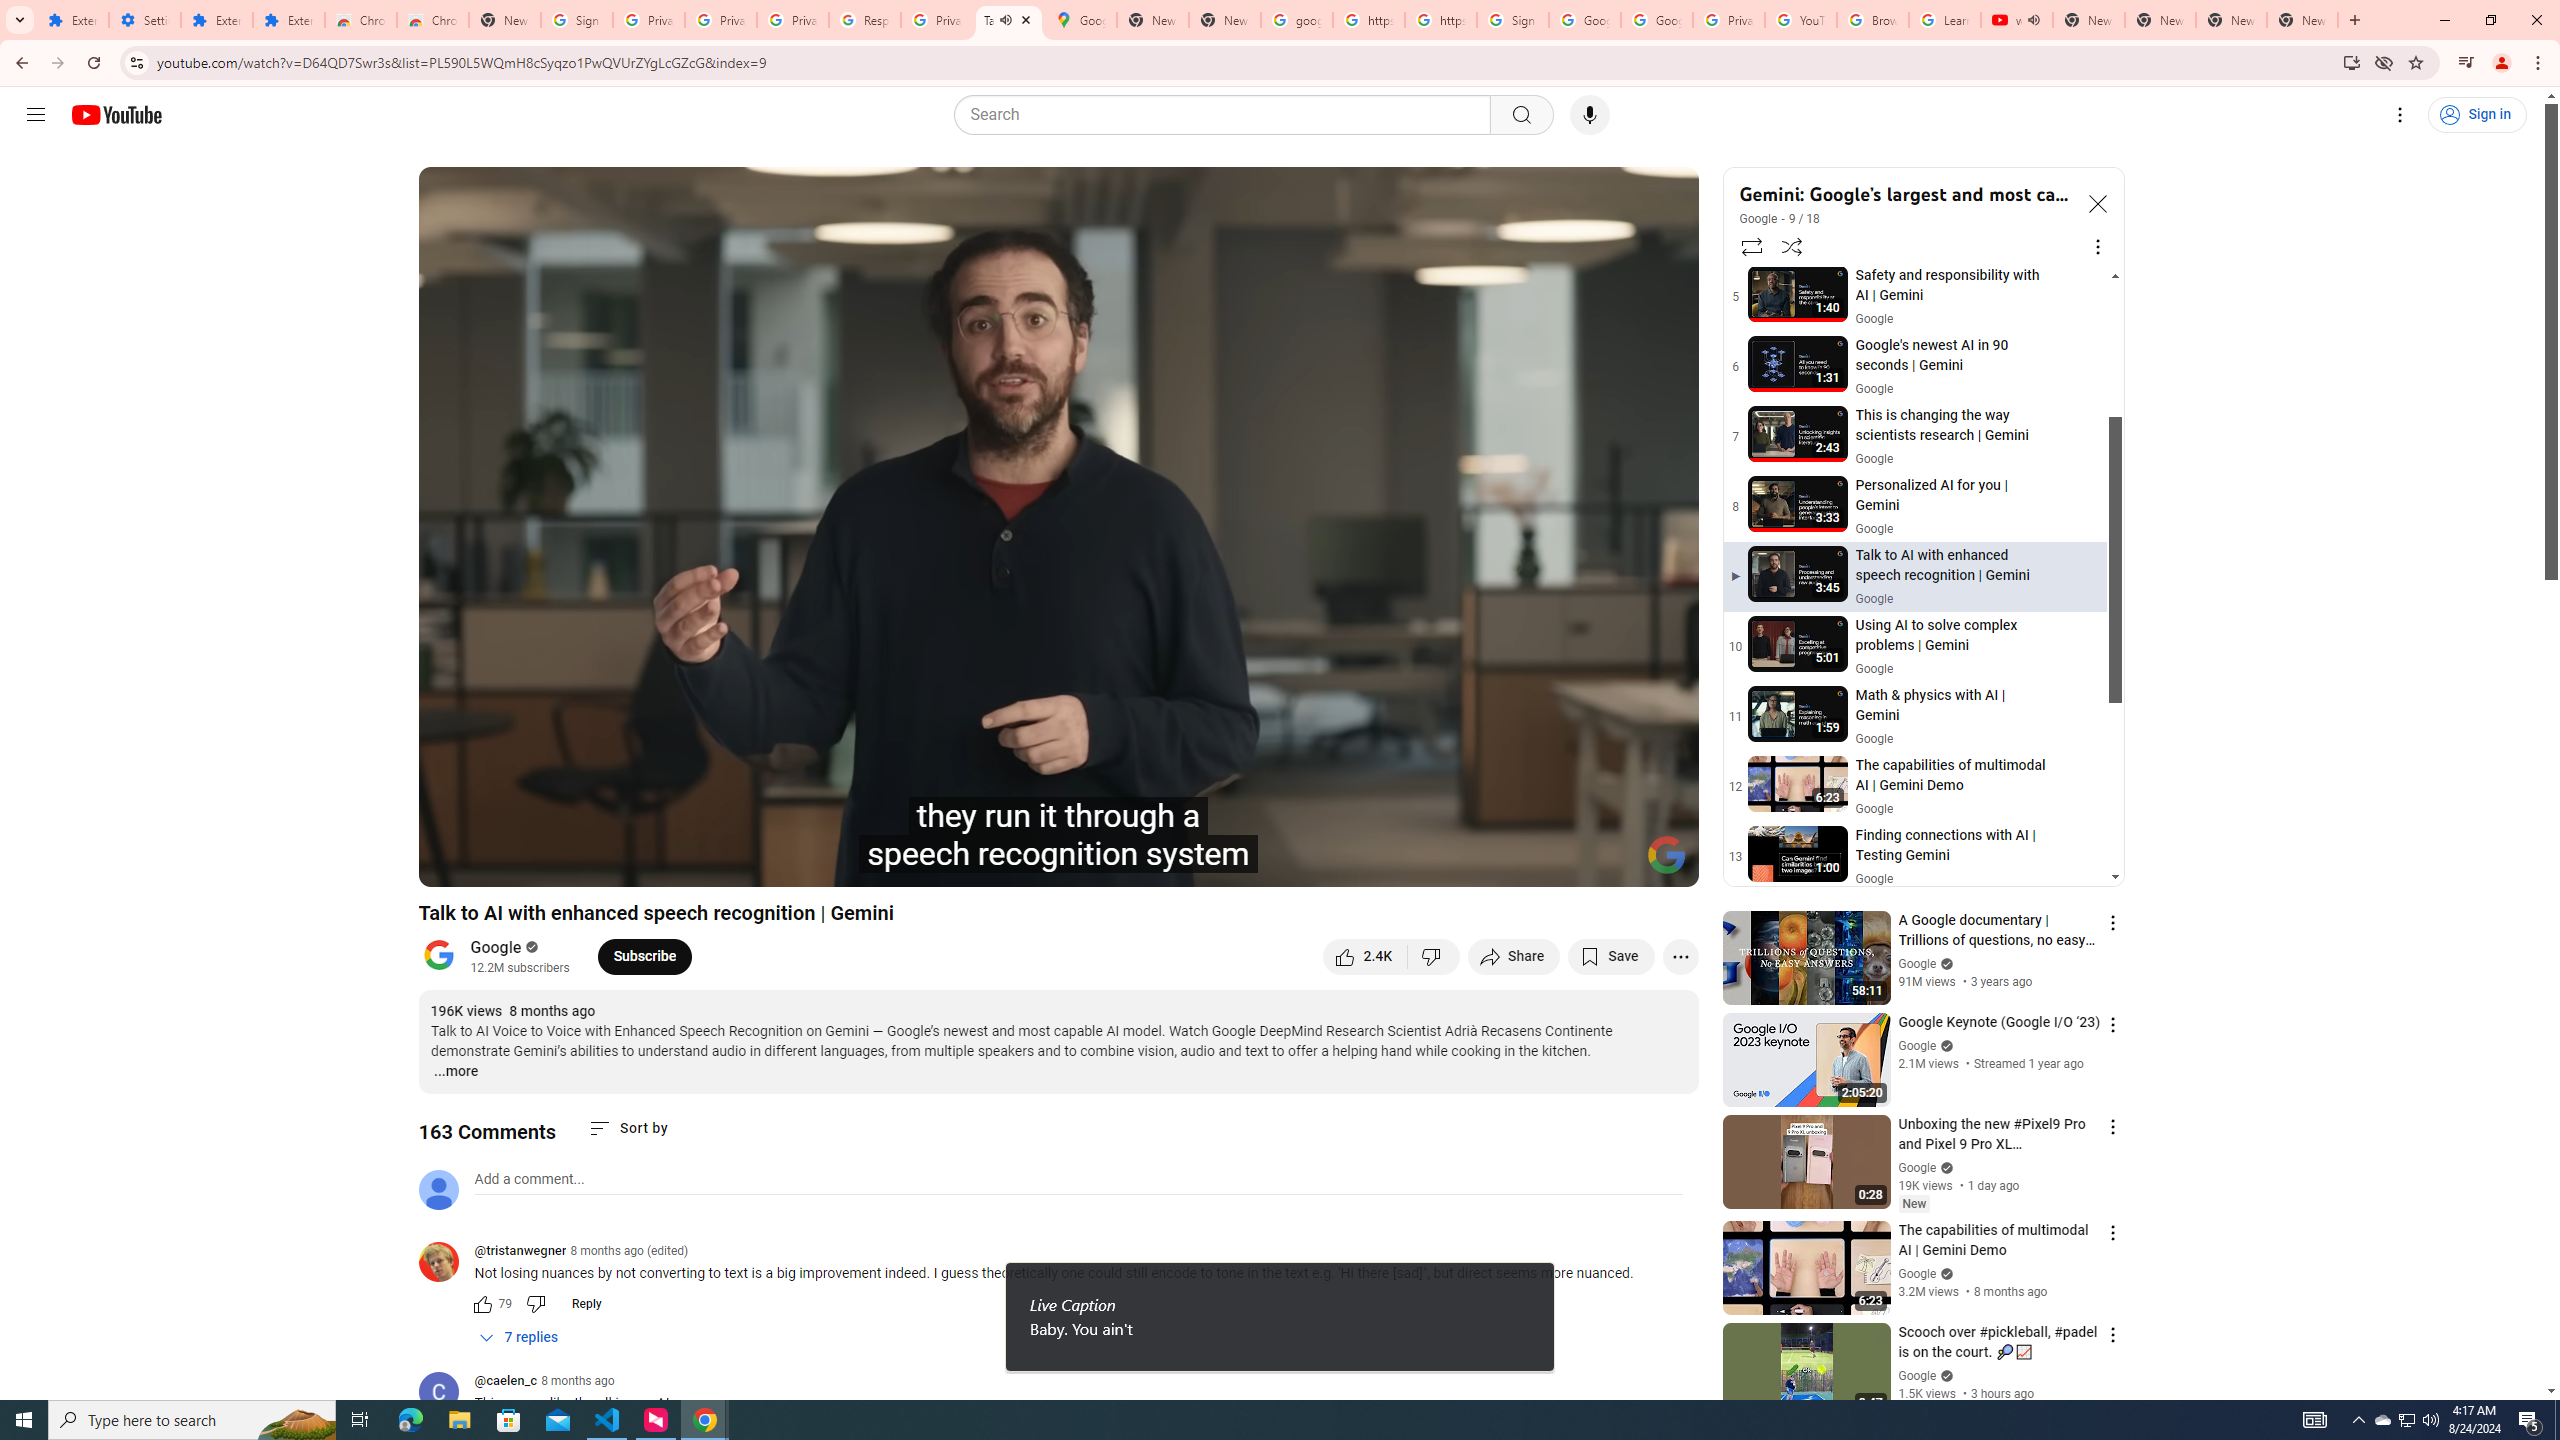 Image resolution: width=2560 pixels, height=1440 pixels. I want to click on Shuffle playlist, so click(1792, 246).